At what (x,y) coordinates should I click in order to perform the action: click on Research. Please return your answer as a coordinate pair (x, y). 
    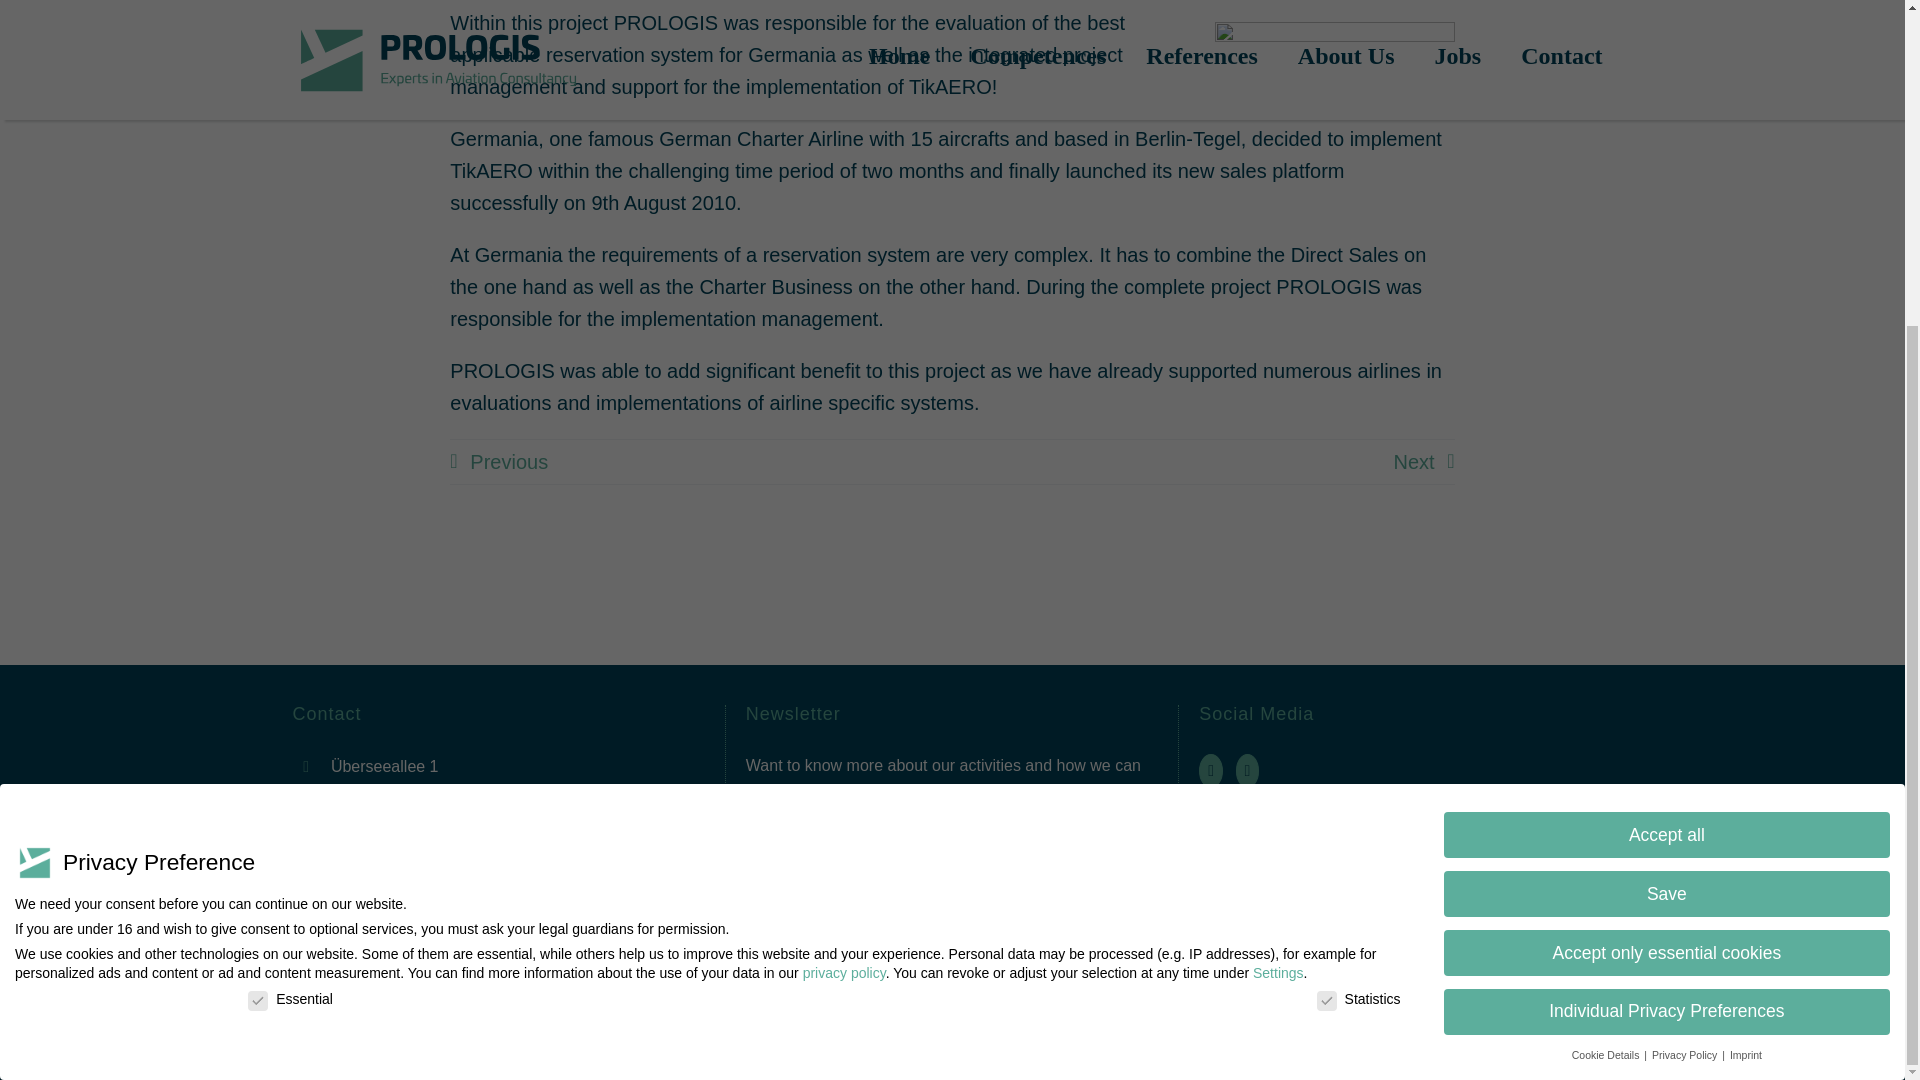
    Looking at the image, I should click on (1404, 838).